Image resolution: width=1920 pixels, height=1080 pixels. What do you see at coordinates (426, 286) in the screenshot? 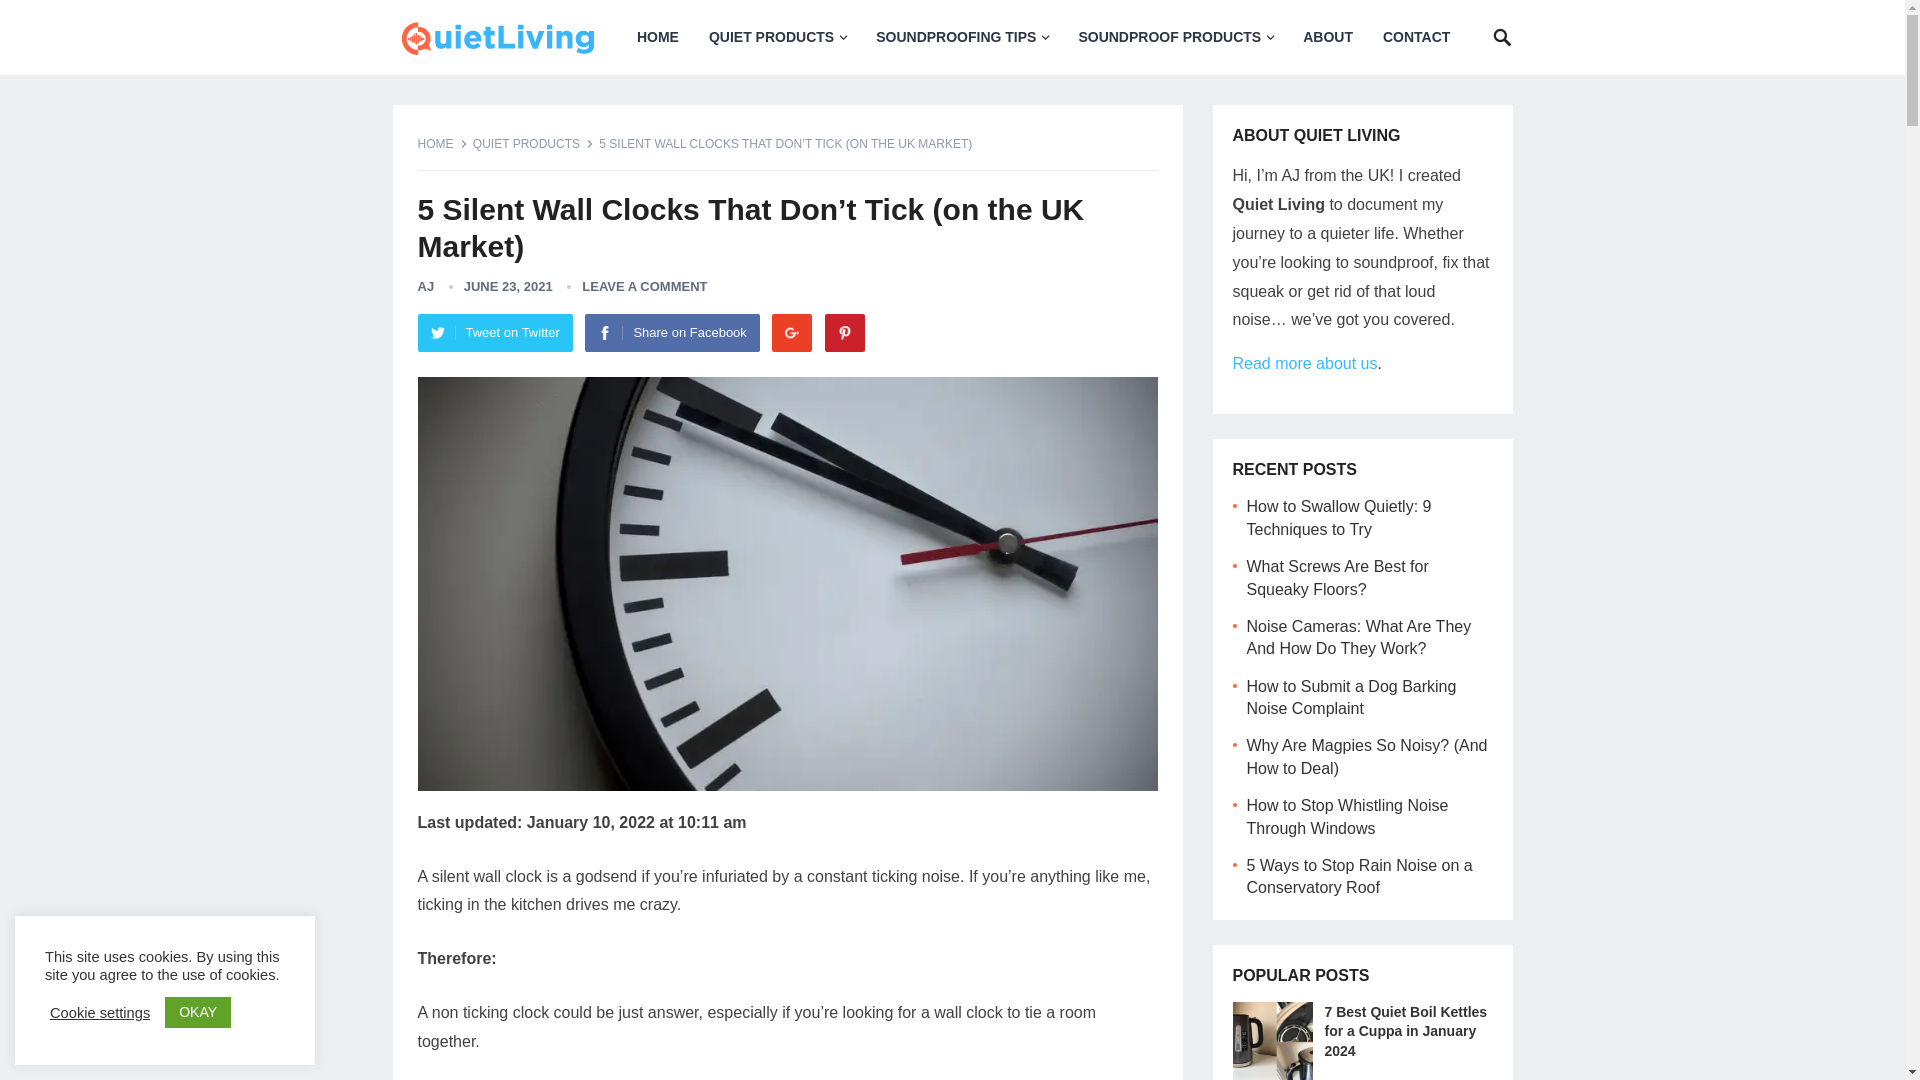
I see `Posts by AJ` at bounding box center [426, 286].